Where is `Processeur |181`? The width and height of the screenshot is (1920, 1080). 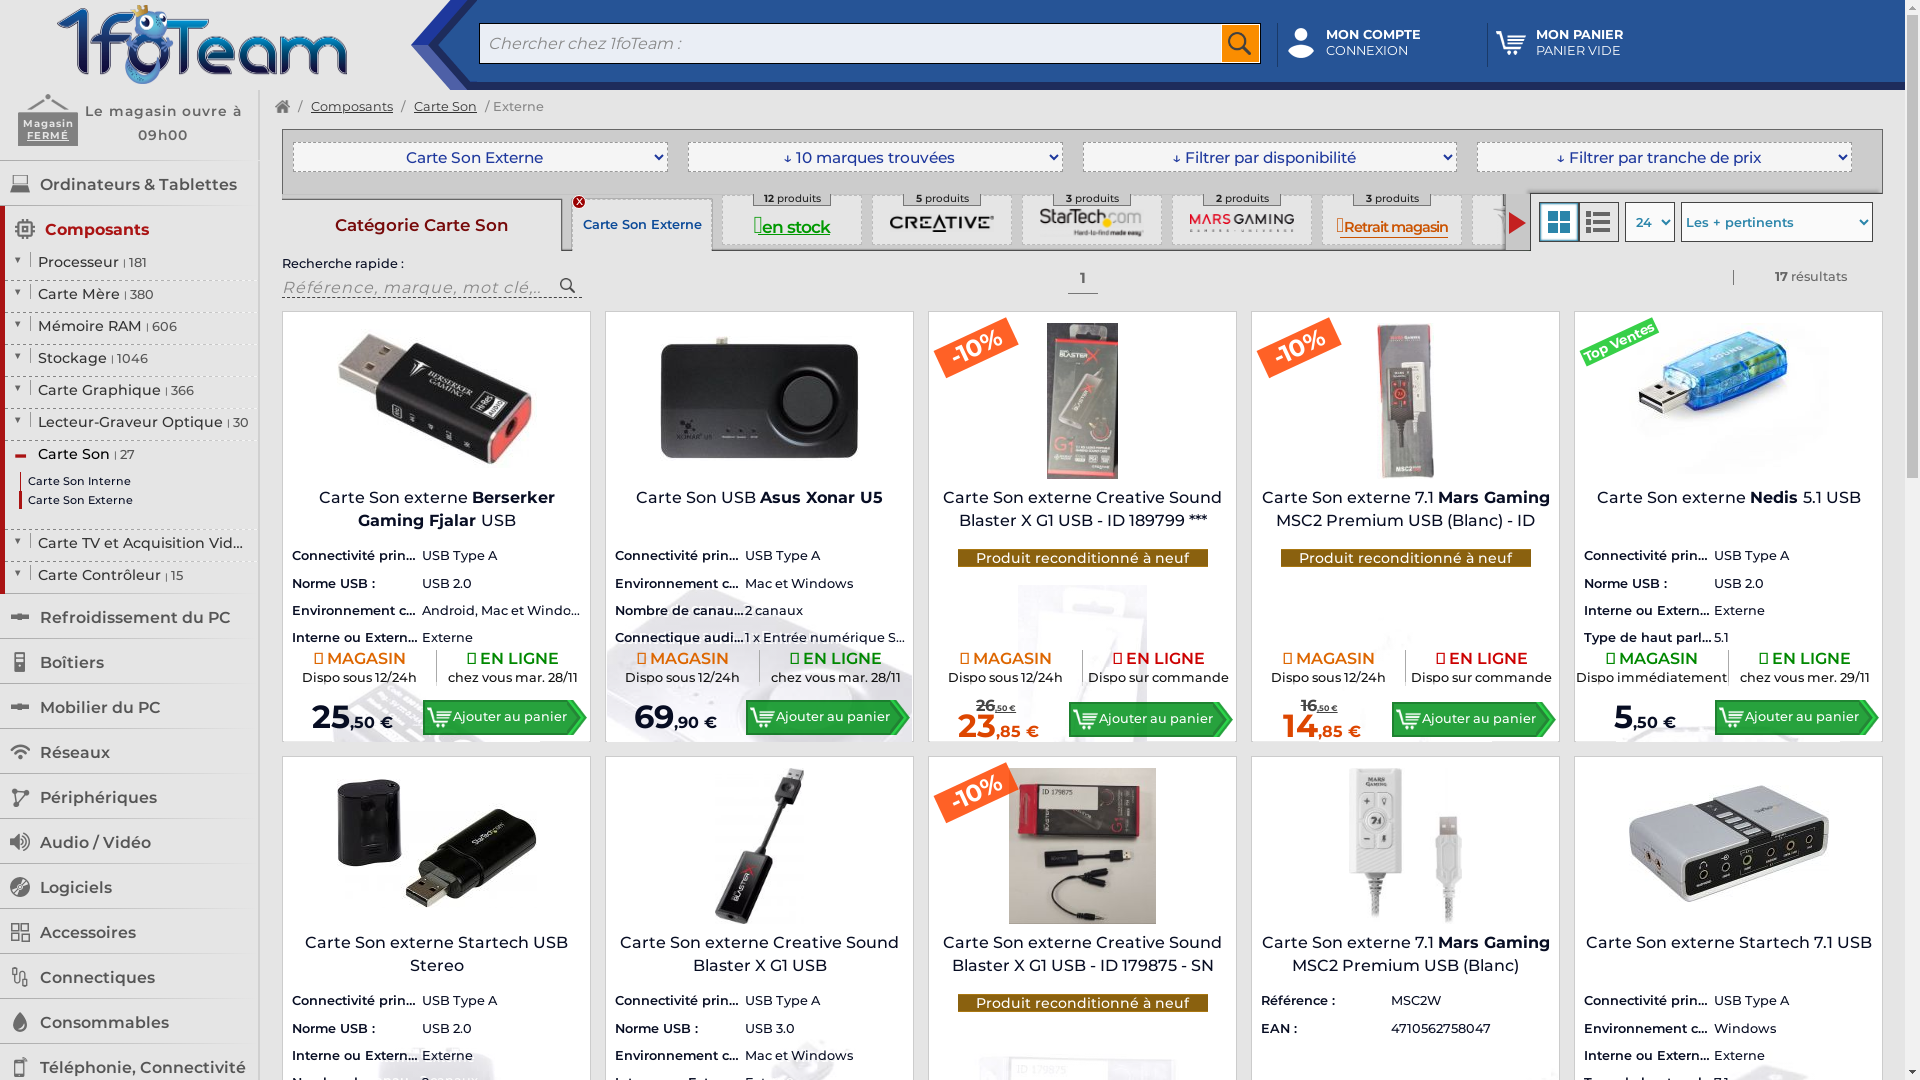 Processeur |181 is located at coordinates (142, 270).